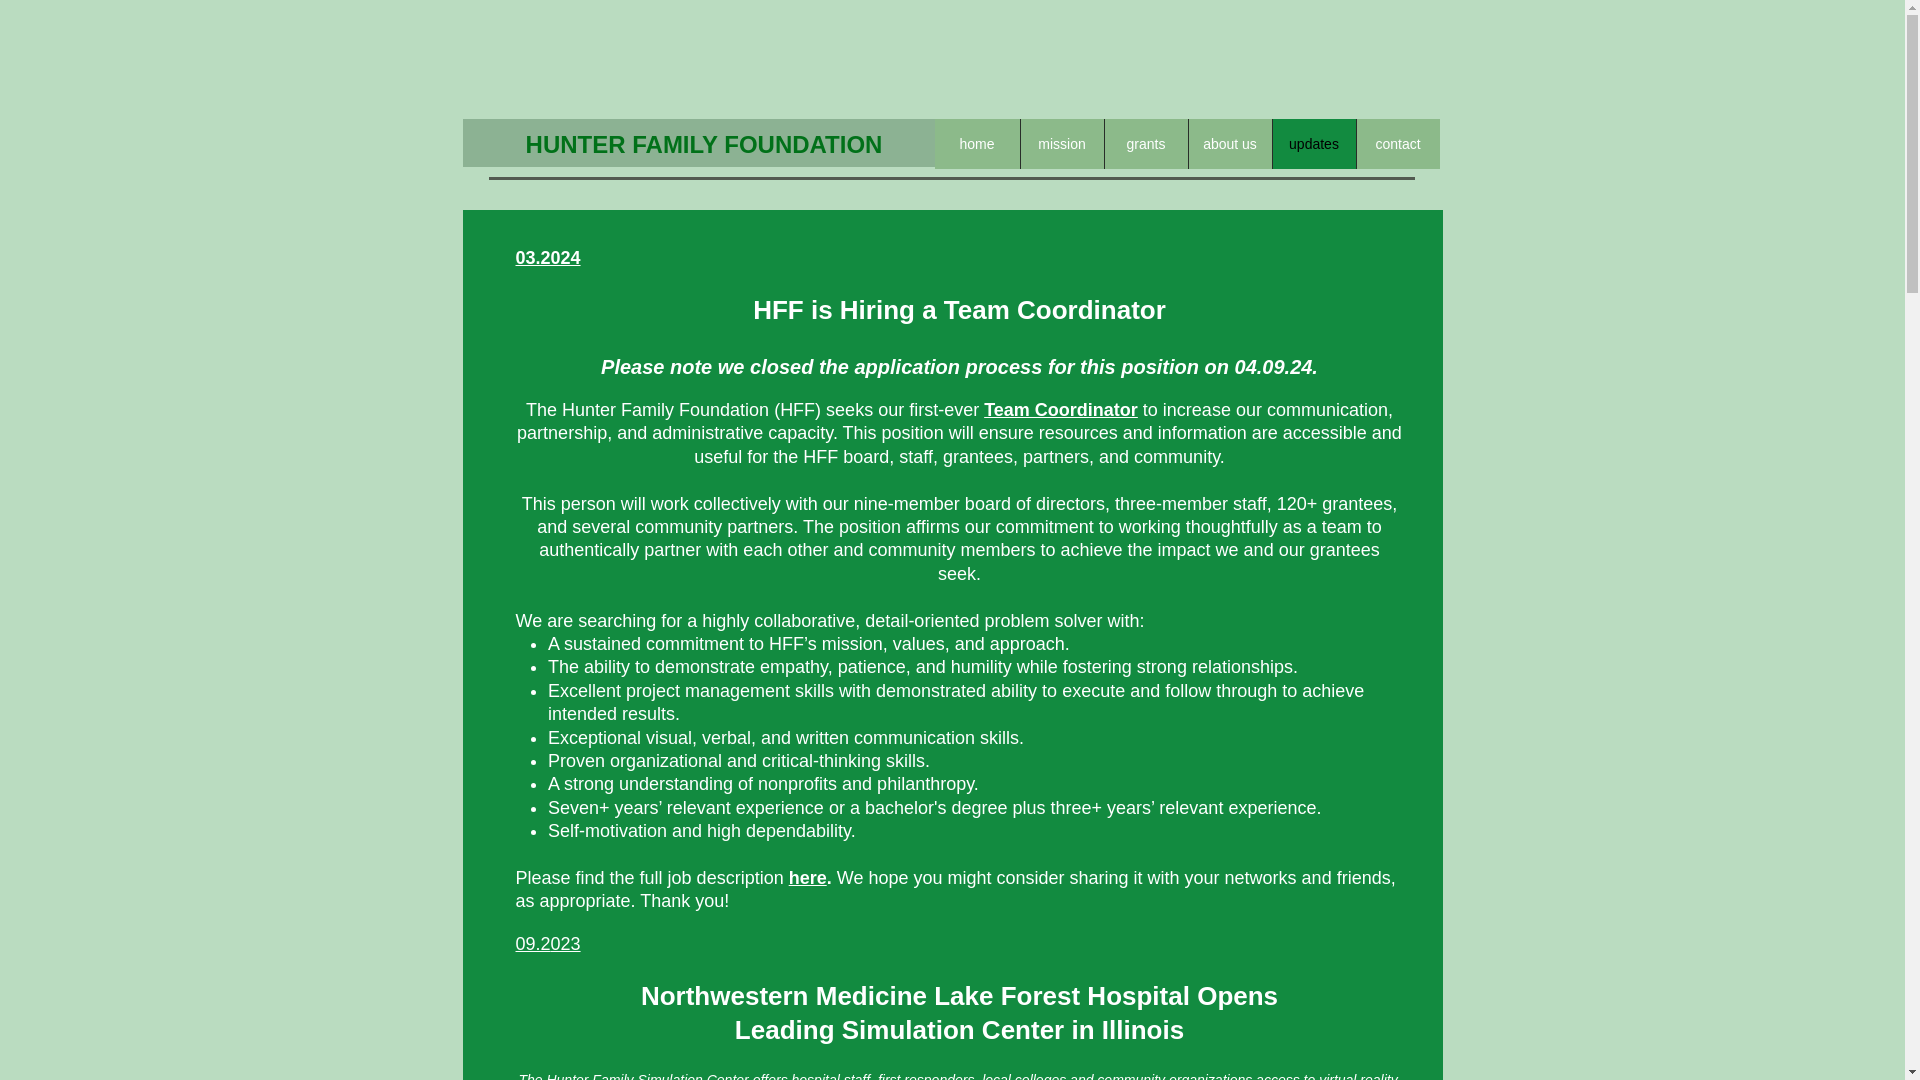 The width and height of the screenshot is (1920, 1080). What do you see at coordinates (1230, 143) in the screenshot?
I see `about us` at bounding box center [1230, 143].